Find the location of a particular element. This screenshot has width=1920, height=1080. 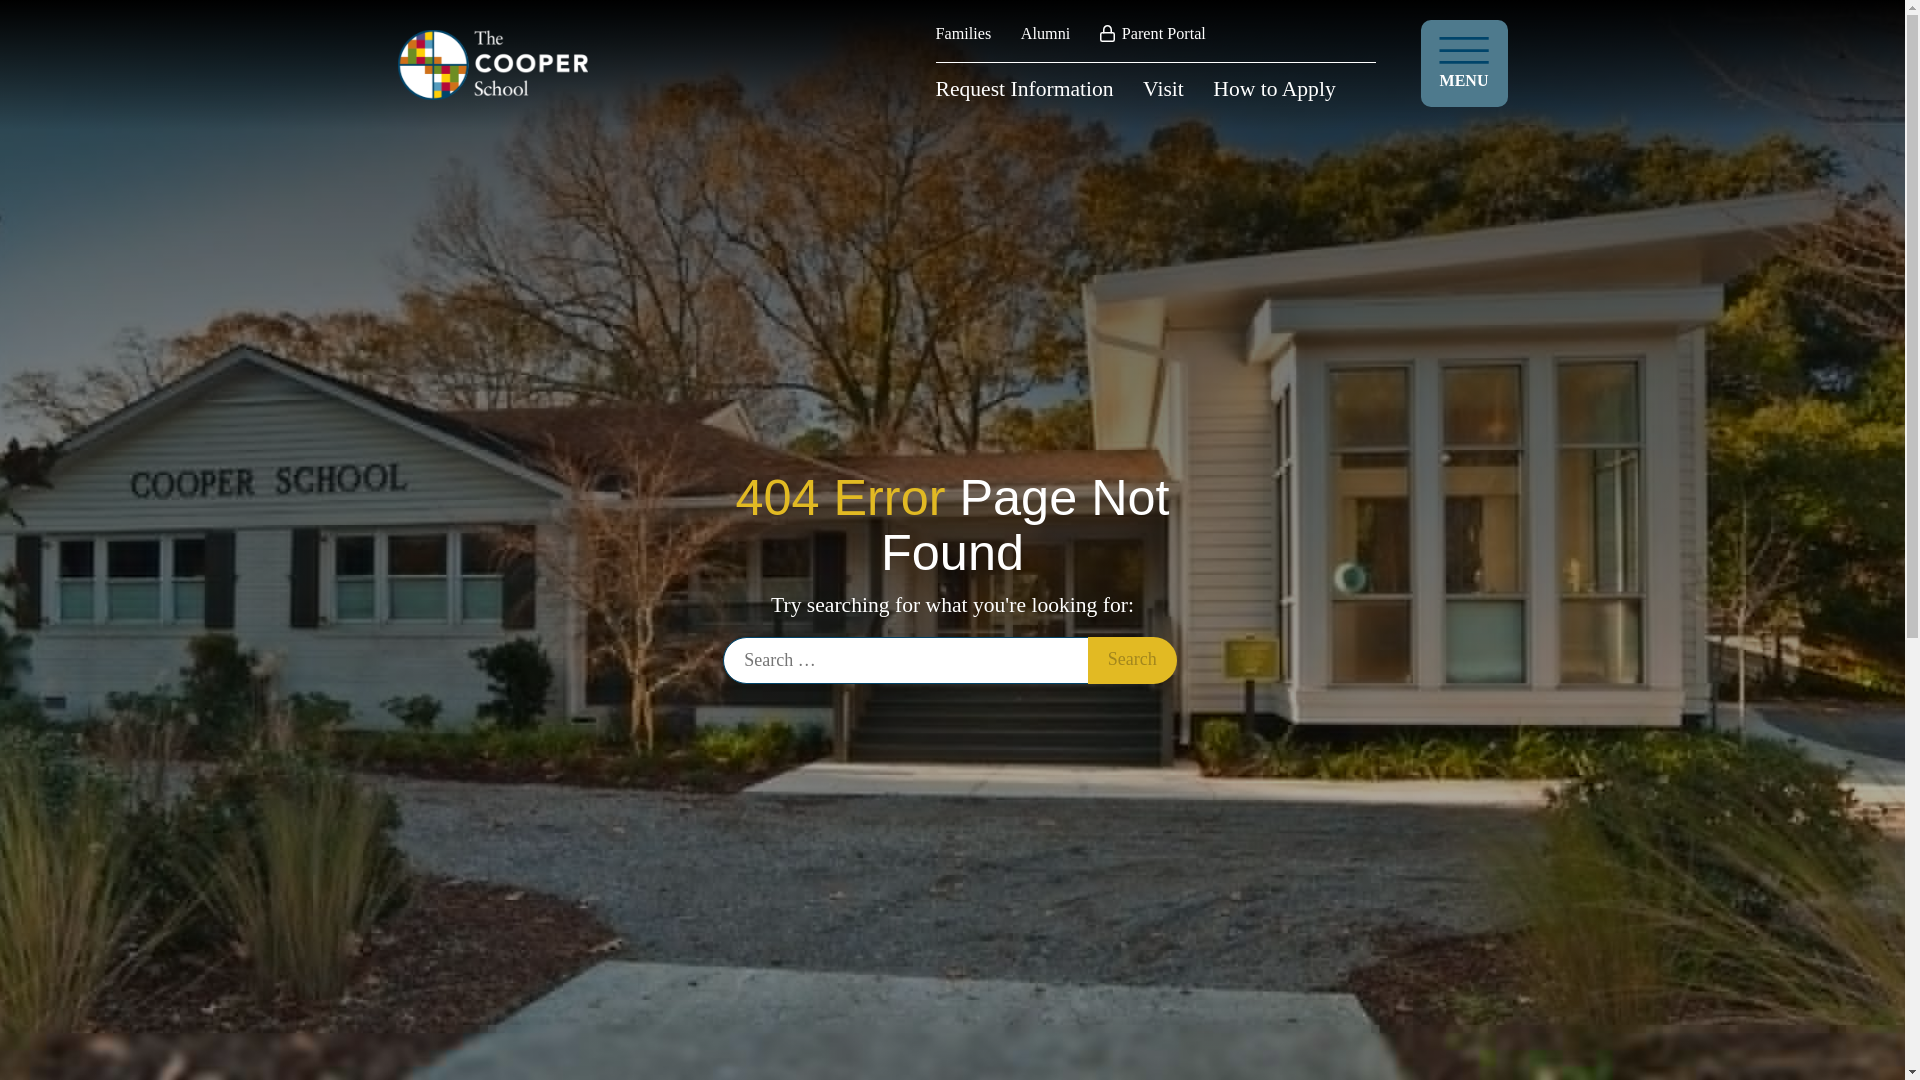

MENU is located at coordinates (1464, 63).